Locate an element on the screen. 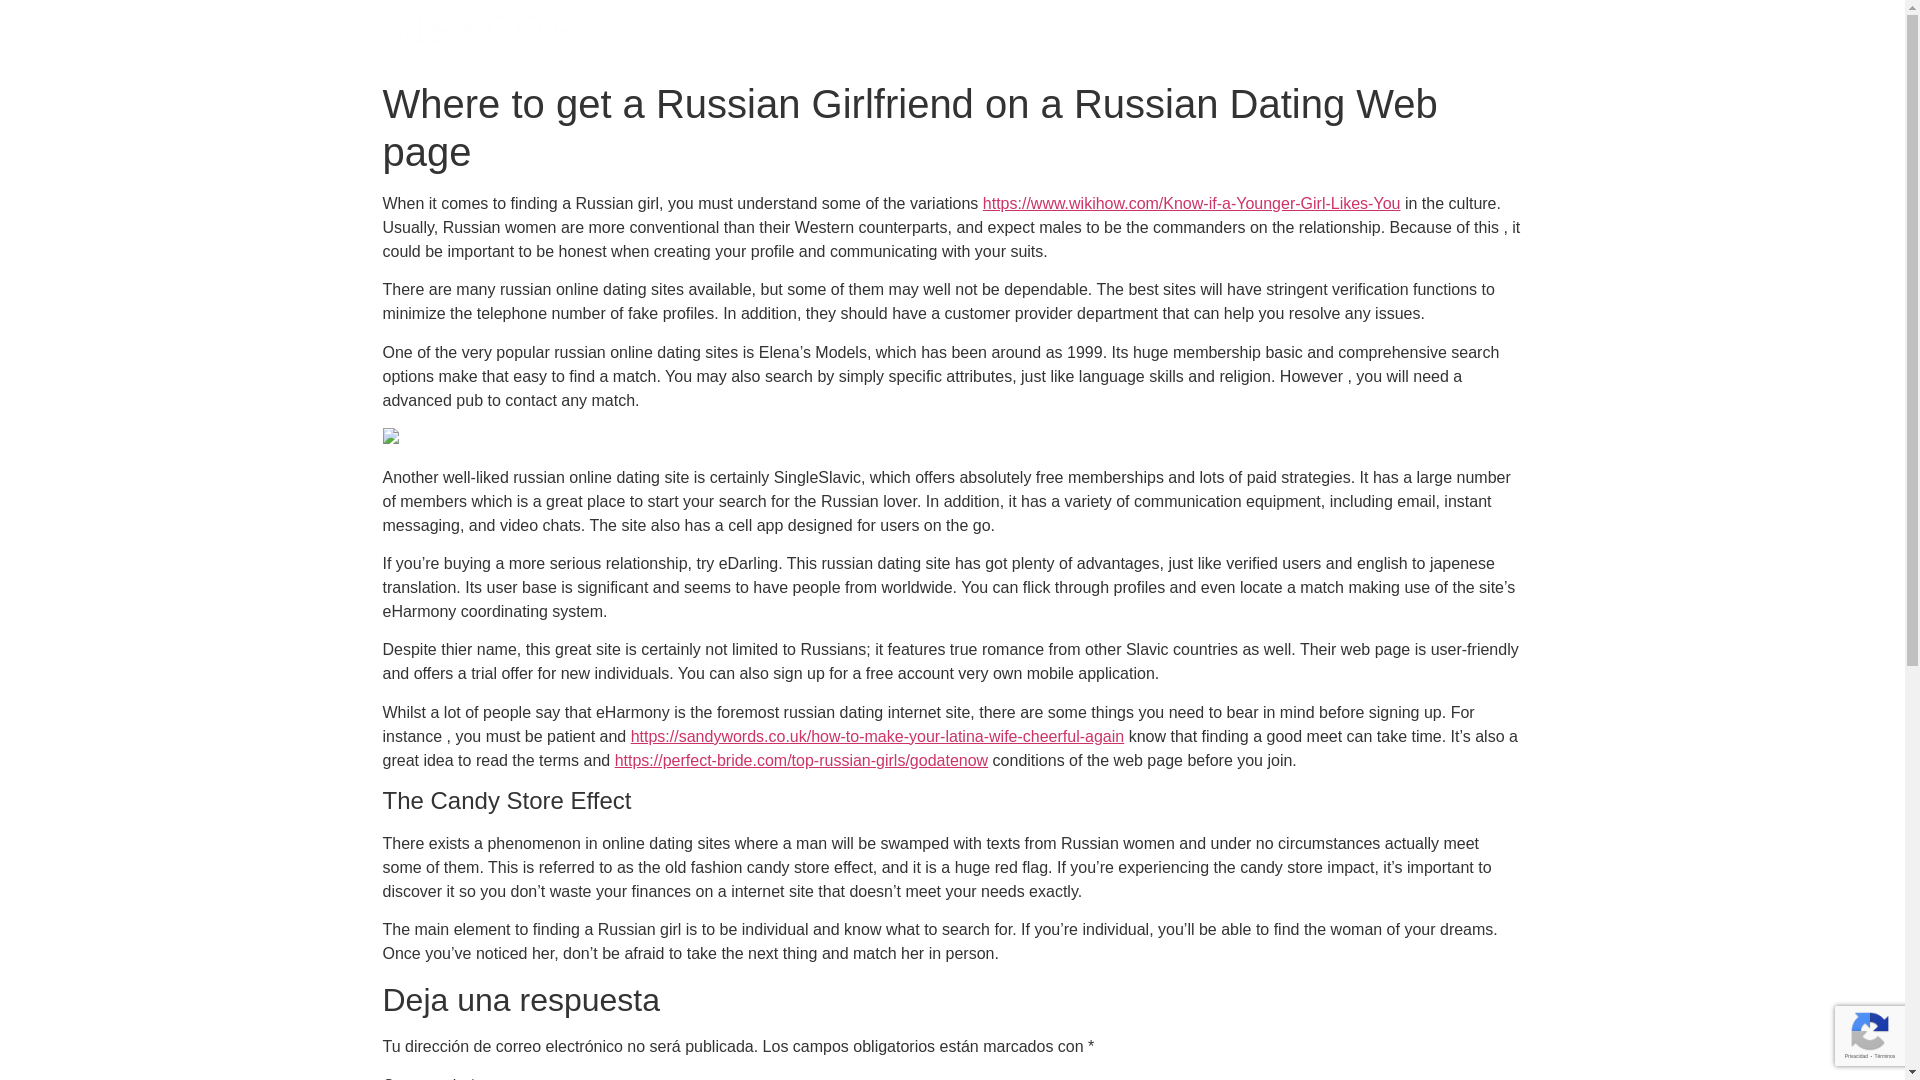 Image resolution: width=1920 pixels, height=1080 pixels. Empresas is located at coordinates (952, 36).